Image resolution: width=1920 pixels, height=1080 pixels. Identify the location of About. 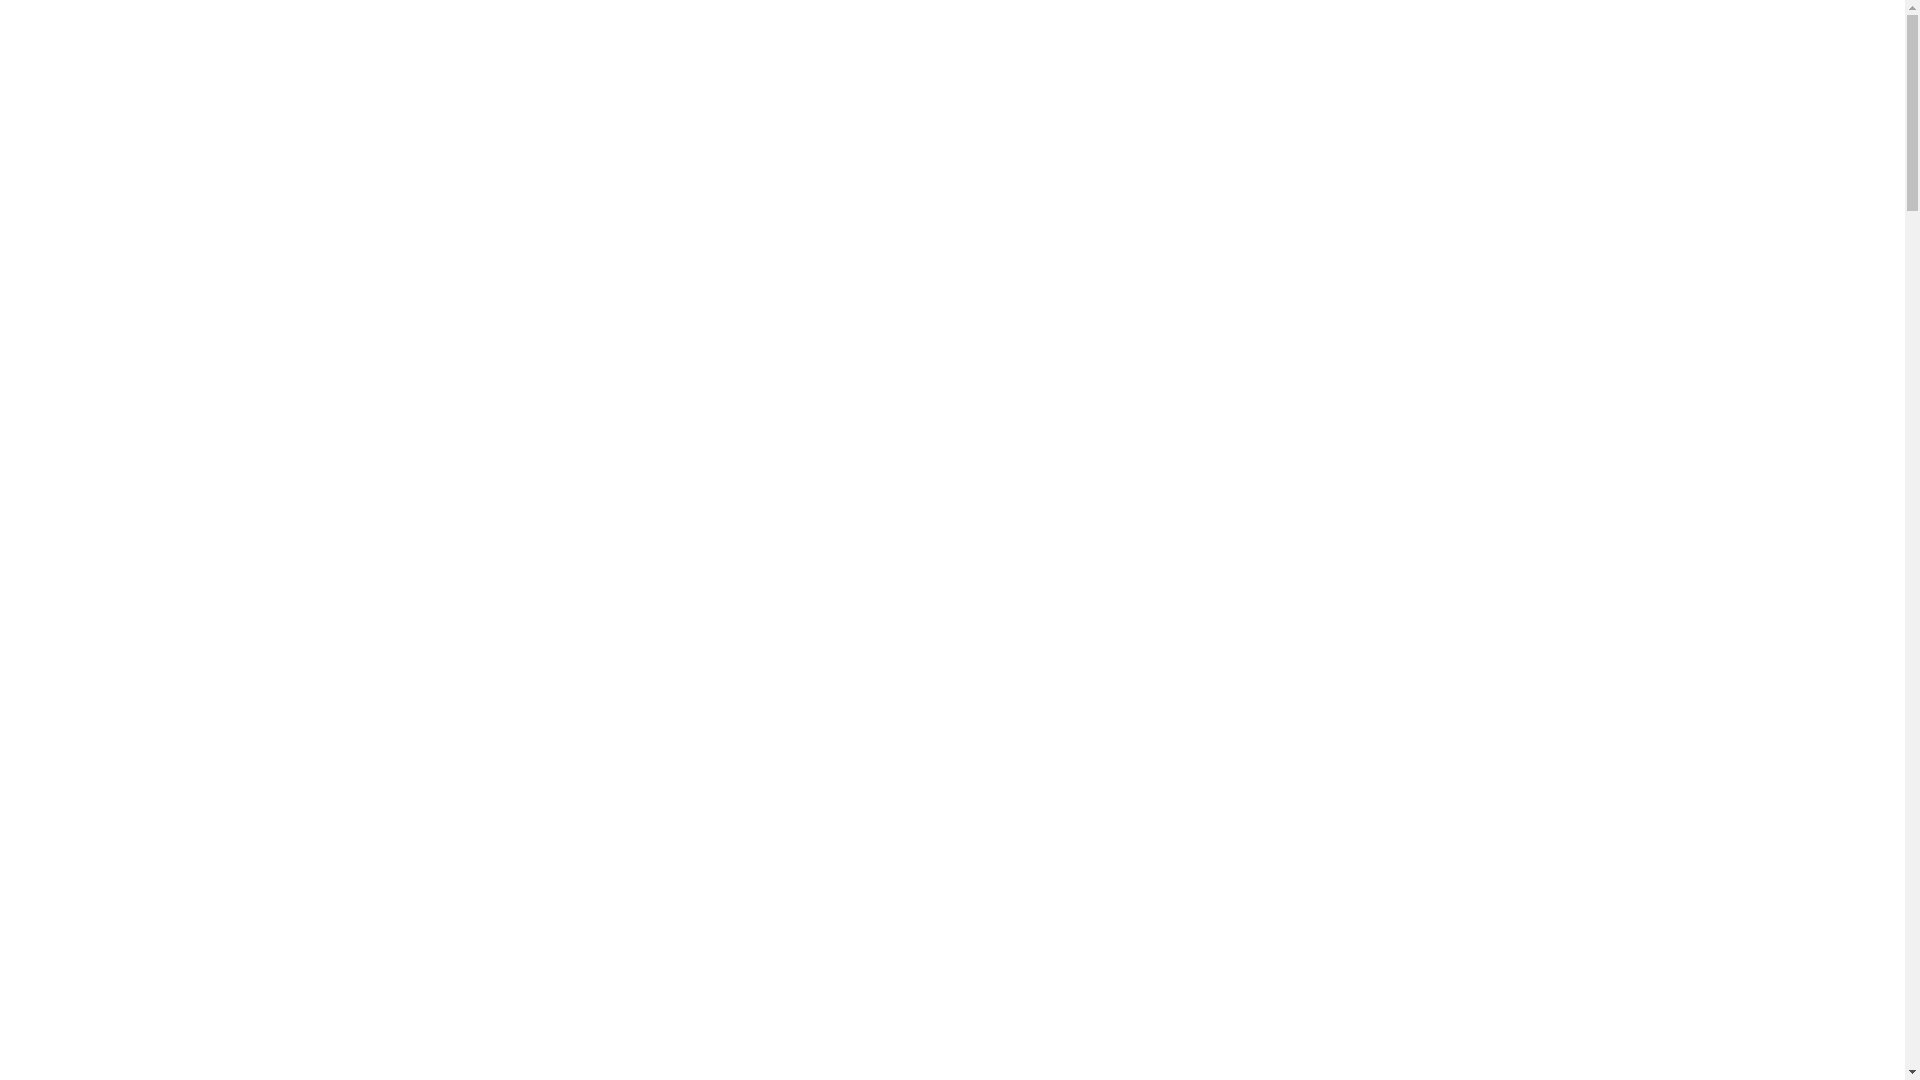
(70, 771).